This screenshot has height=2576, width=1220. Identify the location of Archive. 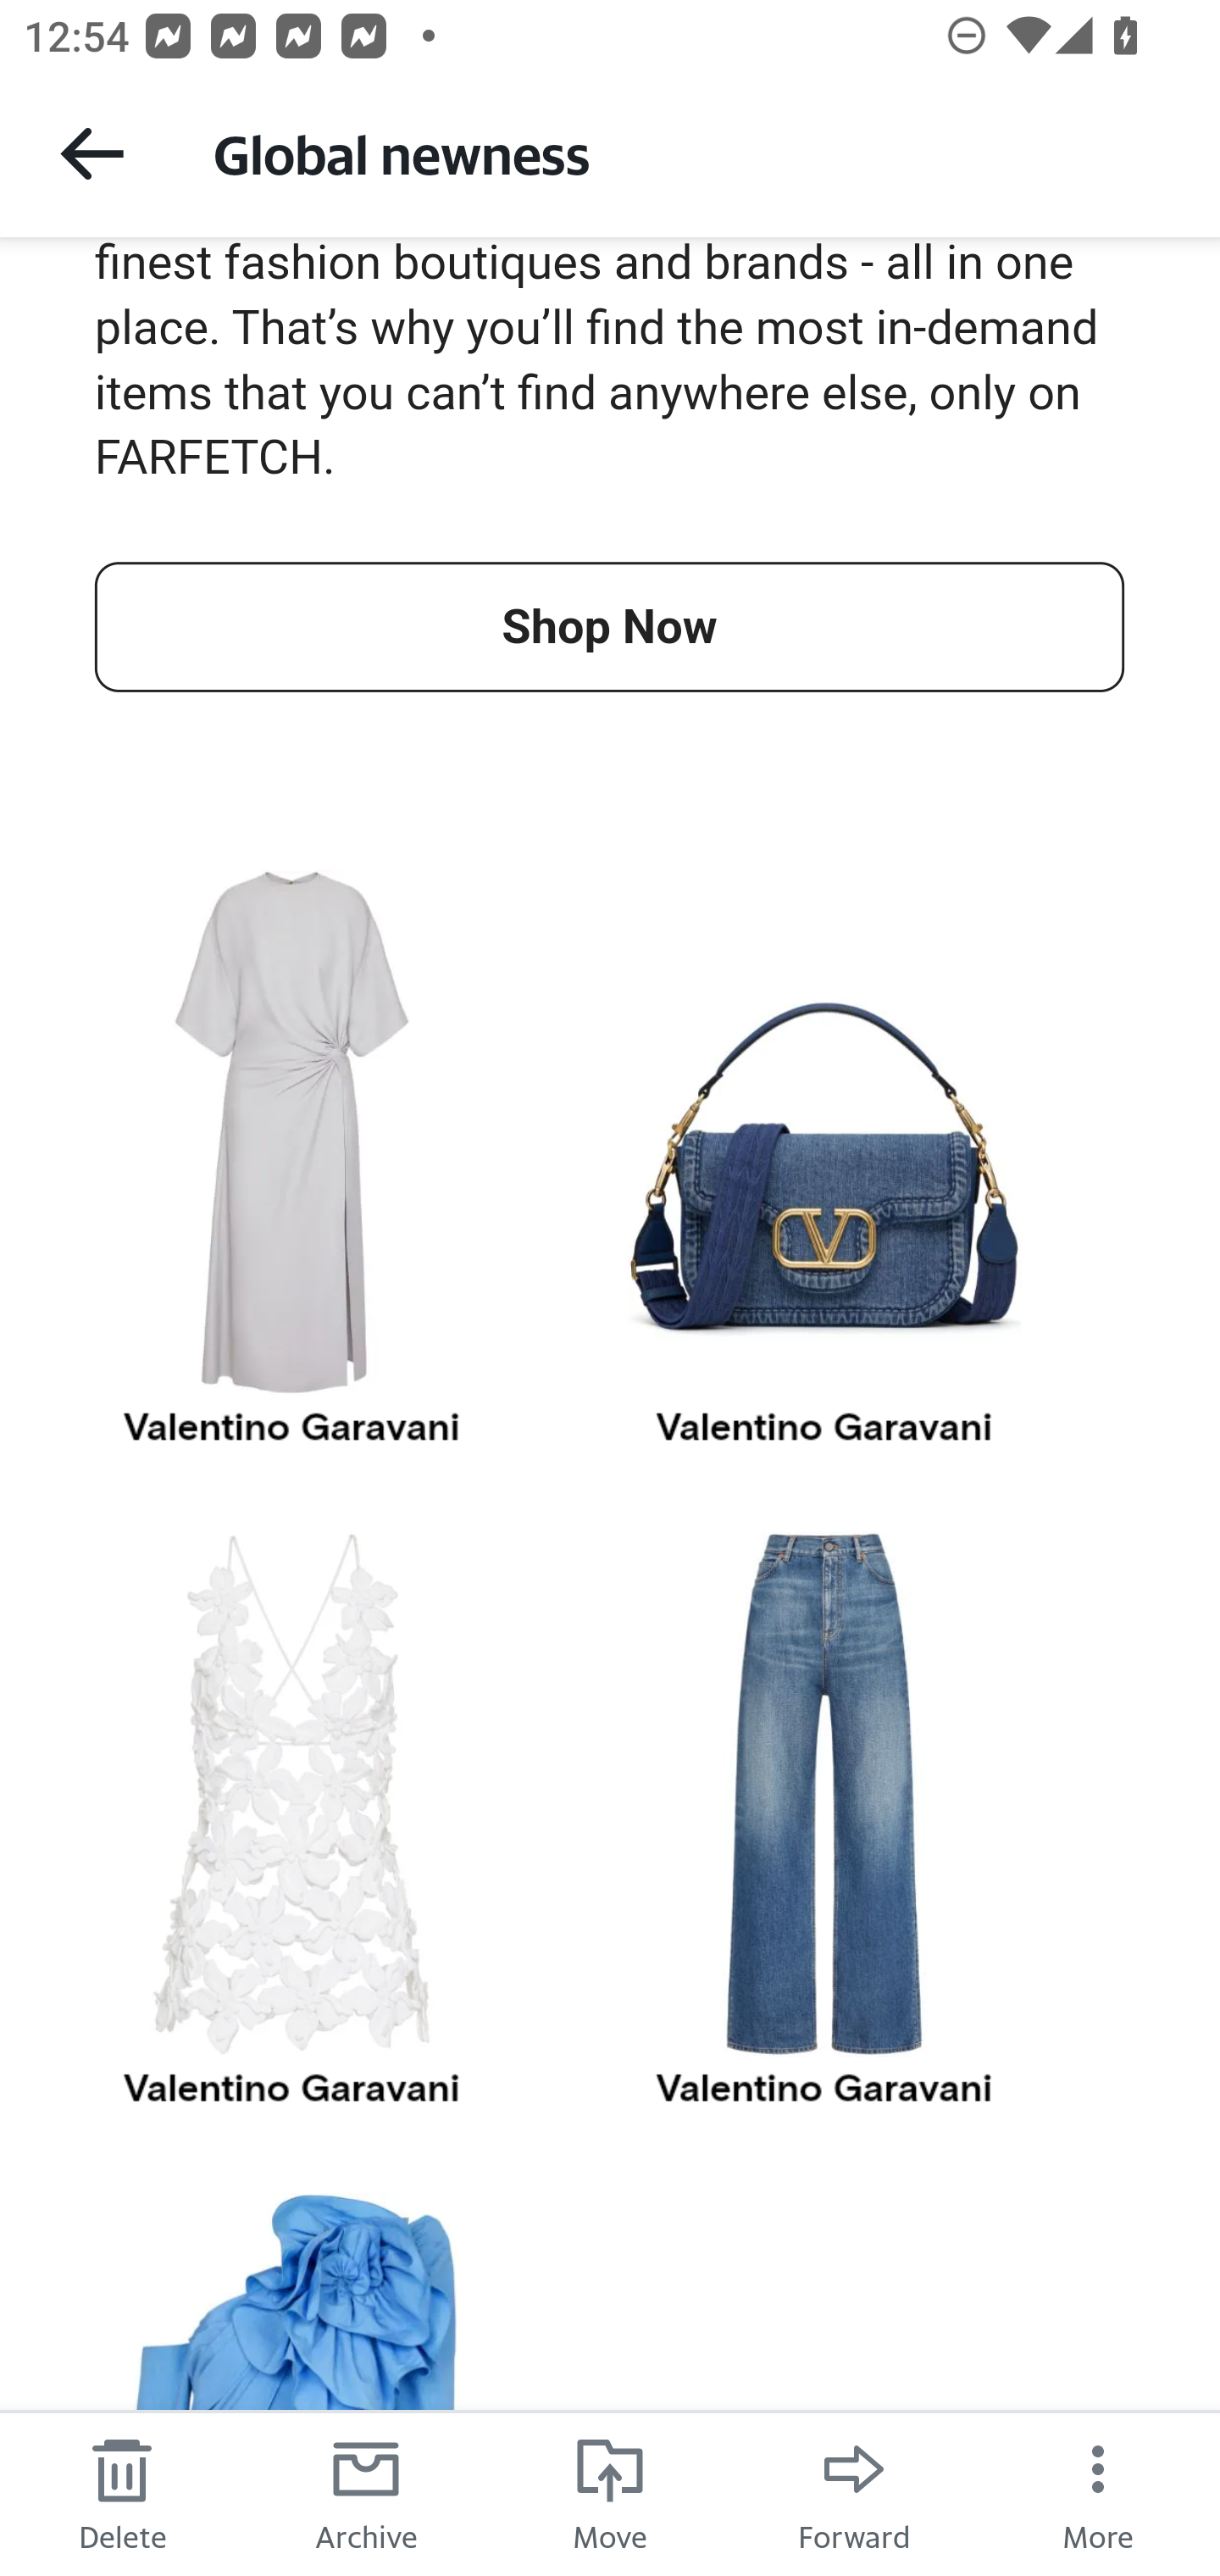
(366, 2493).